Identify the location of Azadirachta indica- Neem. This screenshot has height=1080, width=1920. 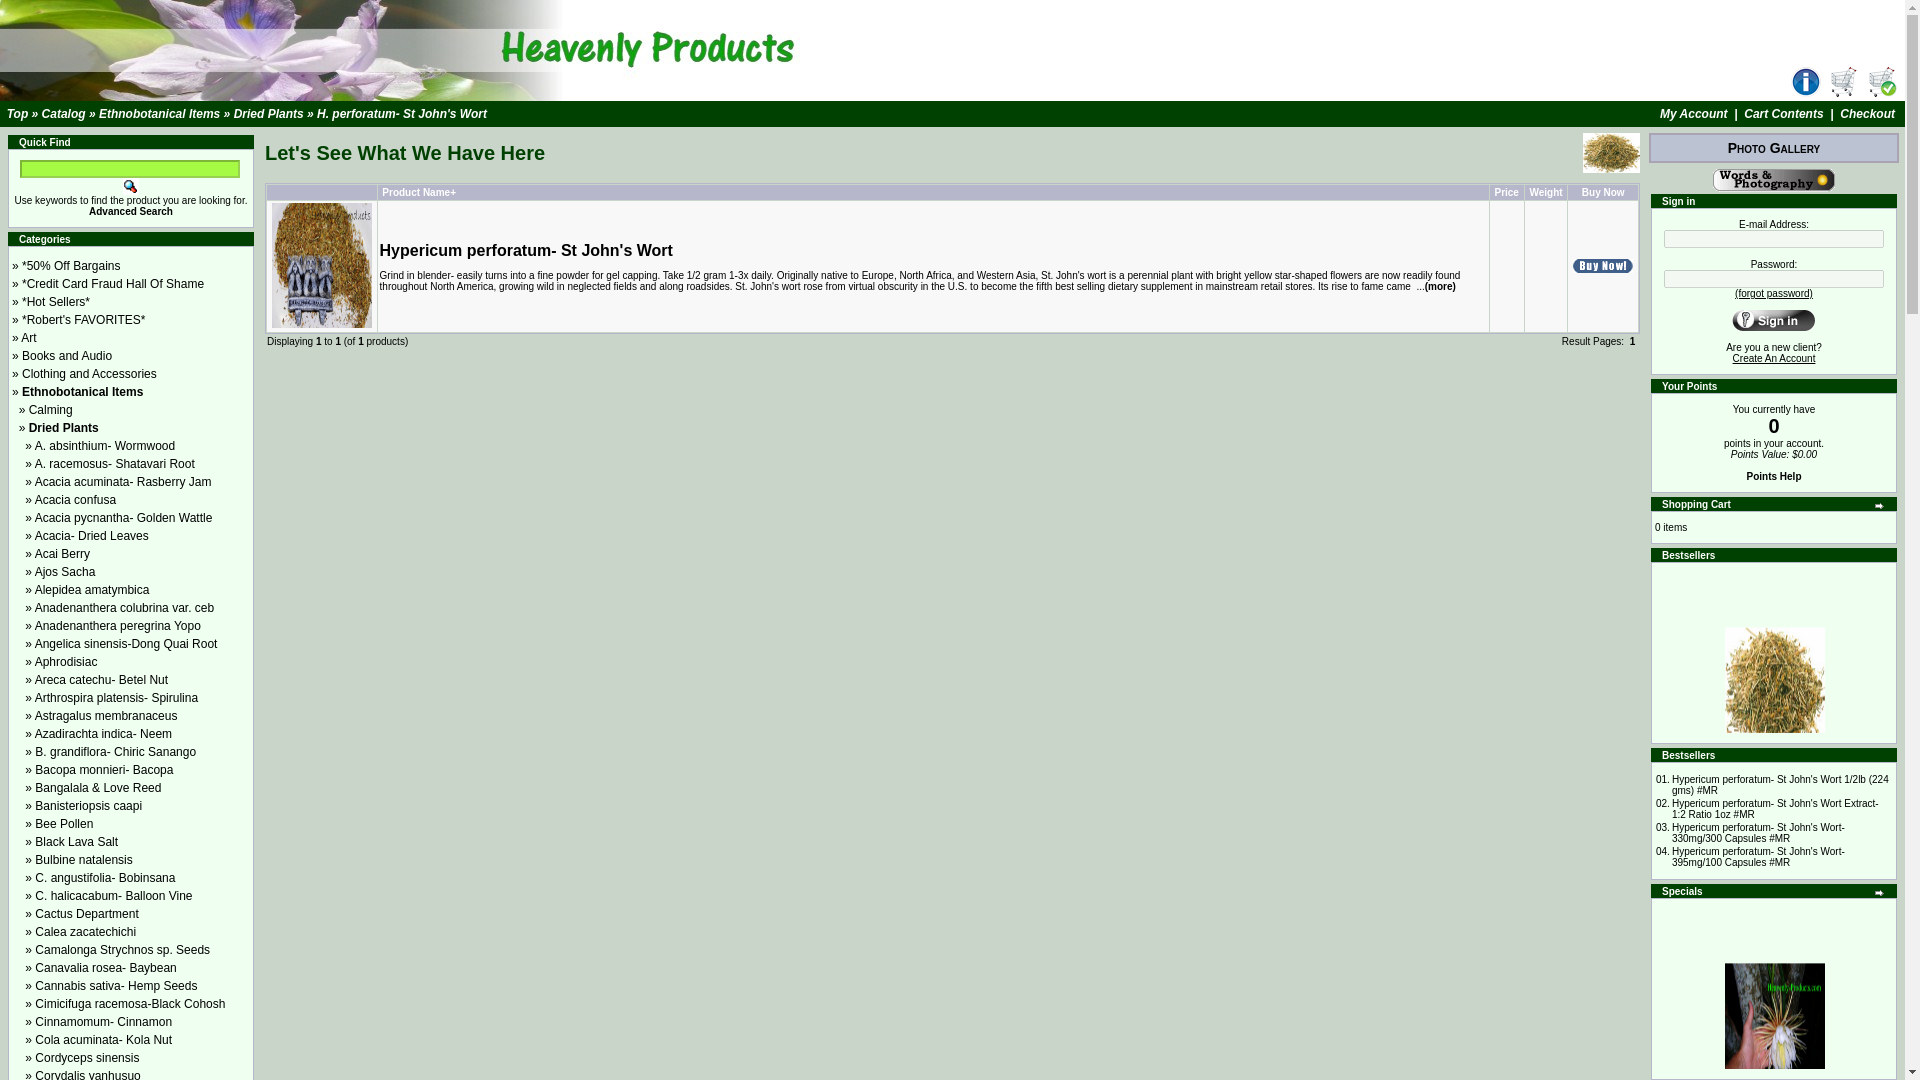
(103, 733).